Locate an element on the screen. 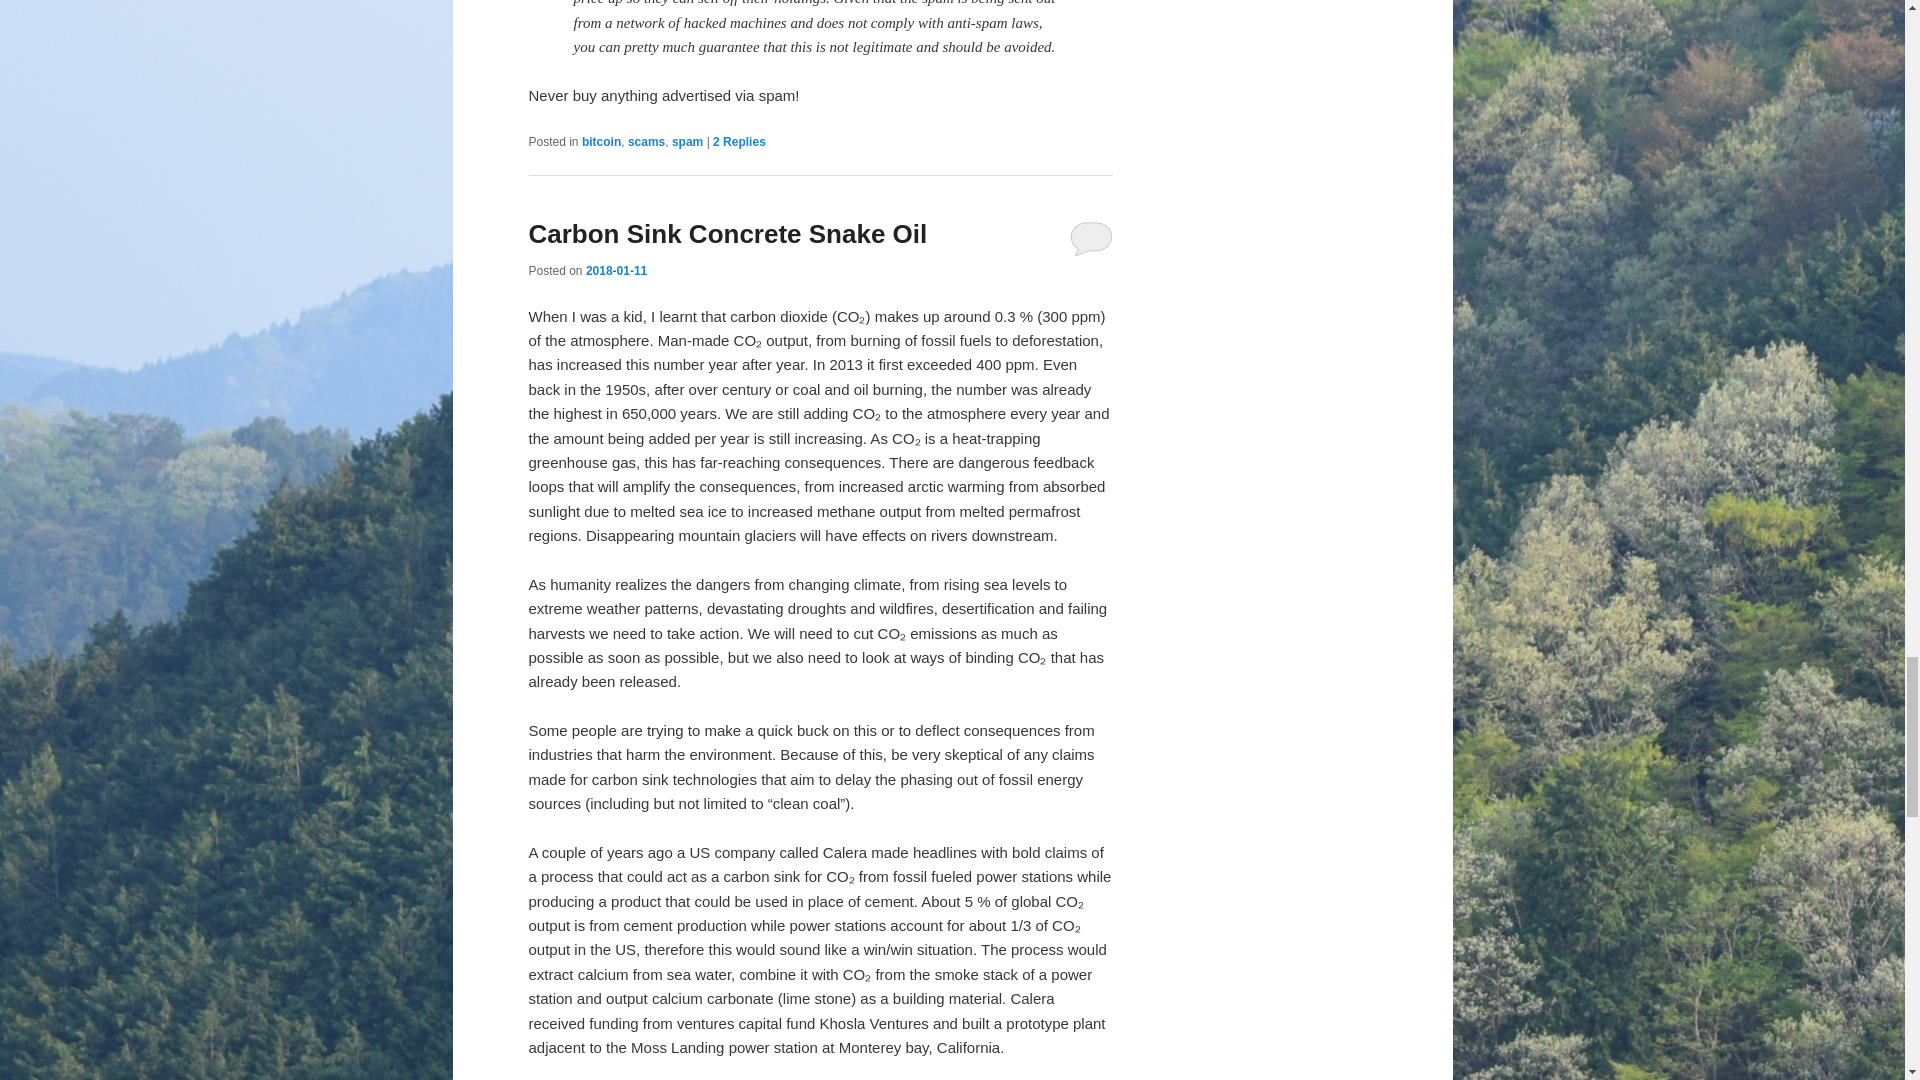  bitcoin is located at coordinates (600, 142).